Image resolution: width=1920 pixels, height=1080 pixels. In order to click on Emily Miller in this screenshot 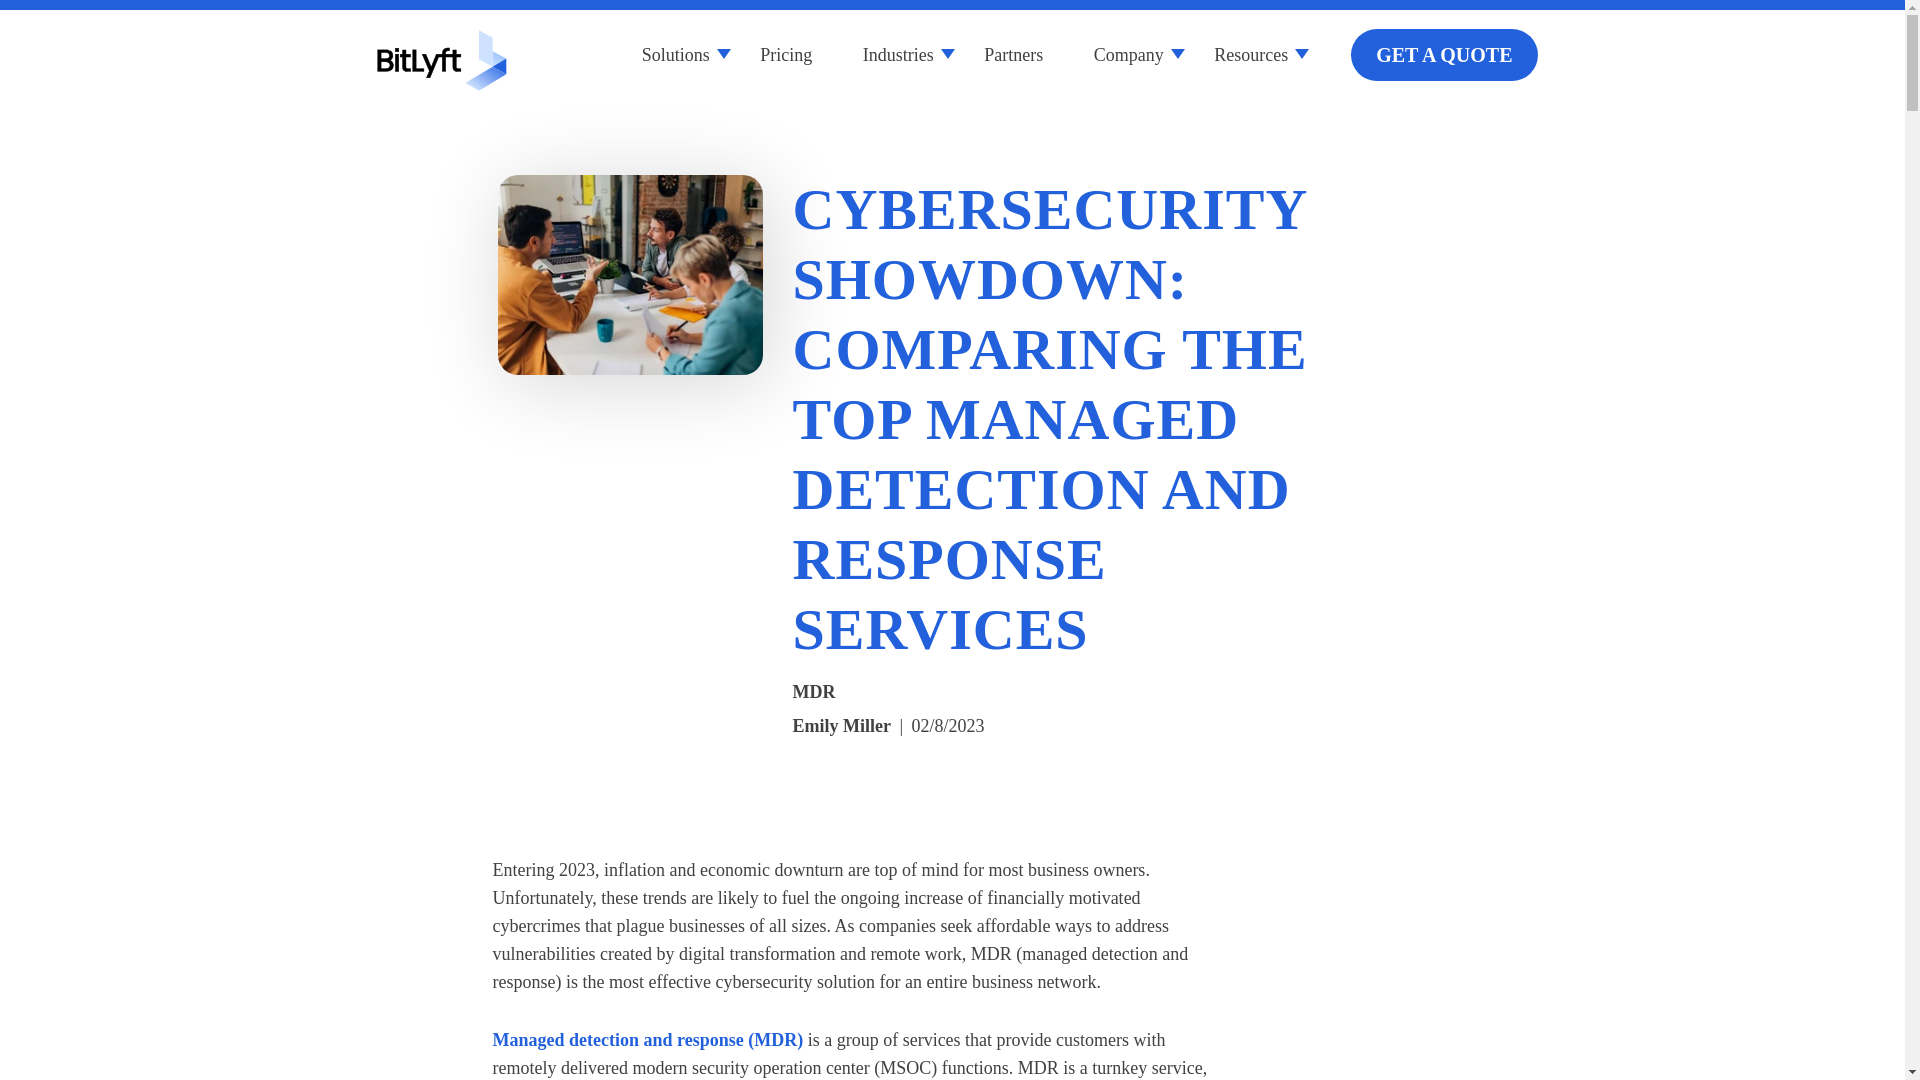, I will do `click(840, 726)`.